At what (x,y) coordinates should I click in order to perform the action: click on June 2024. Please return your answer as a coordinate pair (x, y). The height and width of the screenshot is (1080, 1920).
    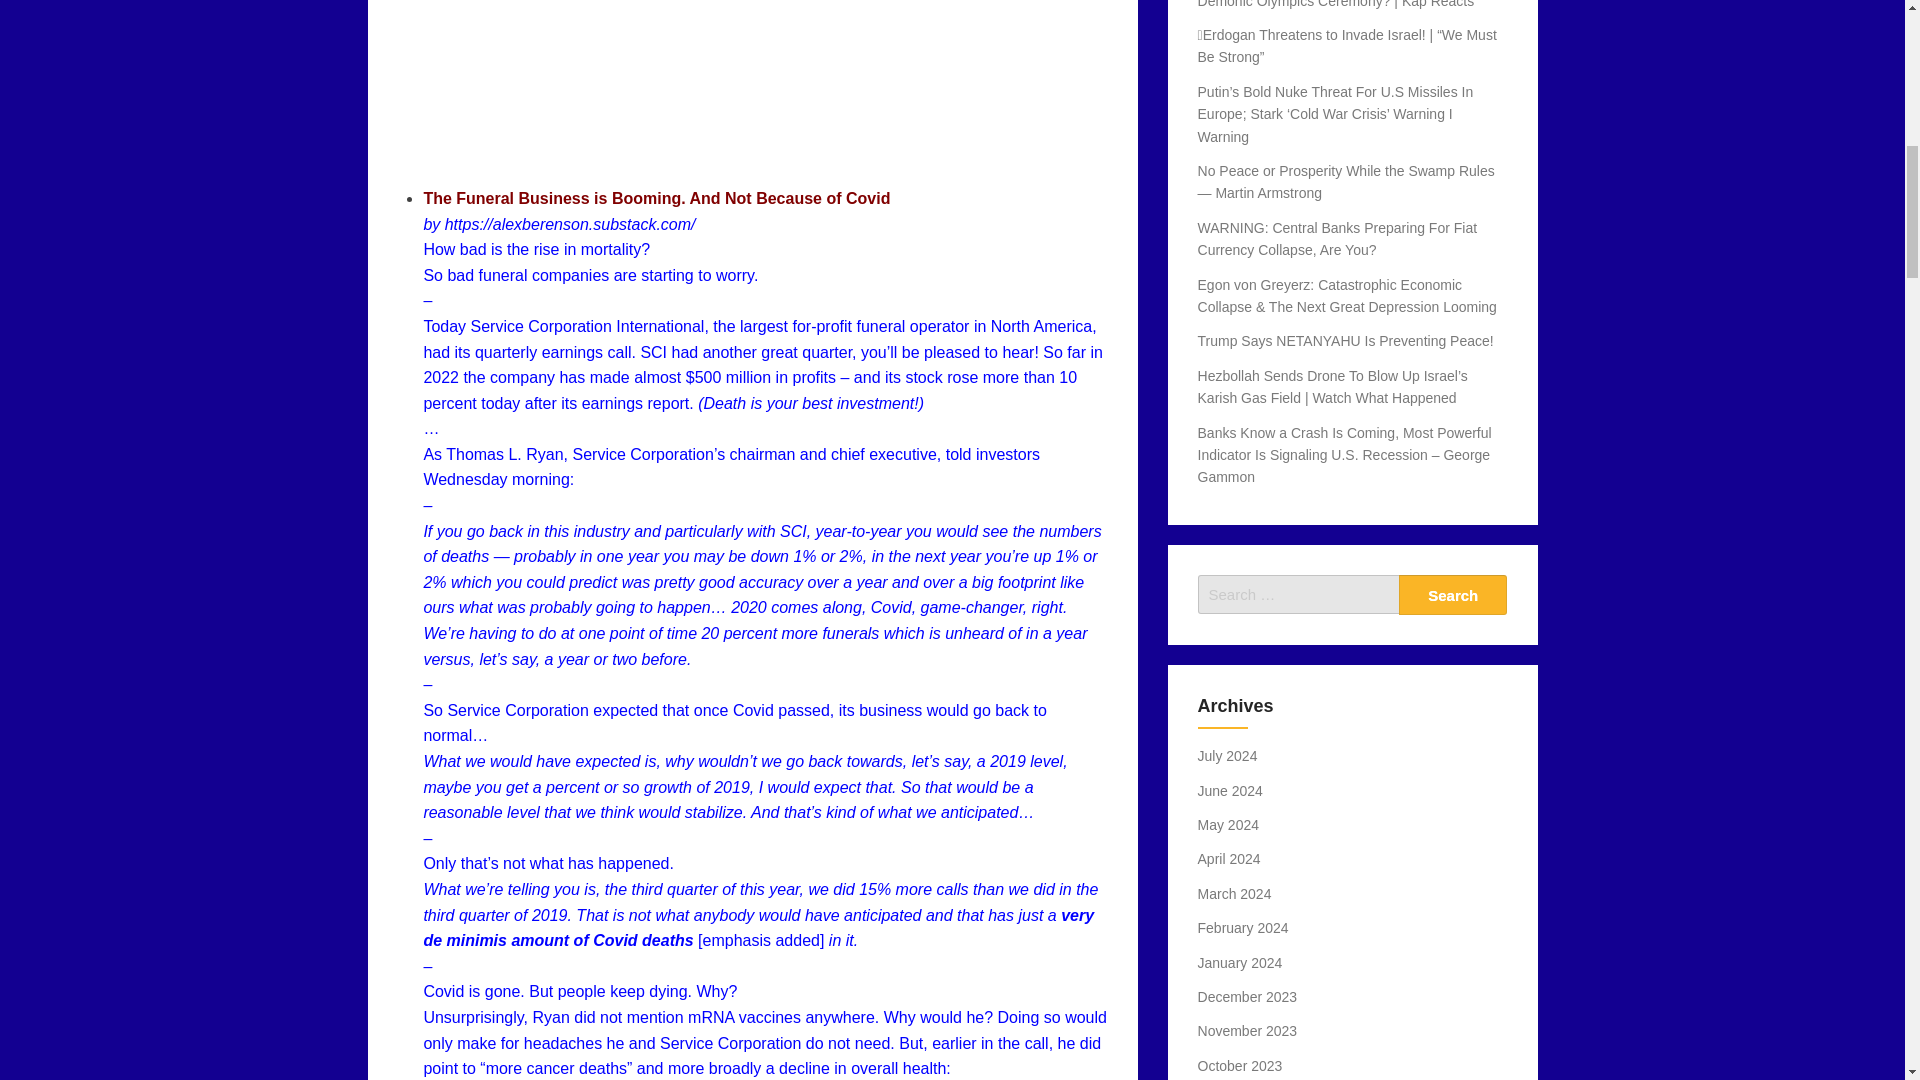
    Looking at the image, I should click on (1230, 791).